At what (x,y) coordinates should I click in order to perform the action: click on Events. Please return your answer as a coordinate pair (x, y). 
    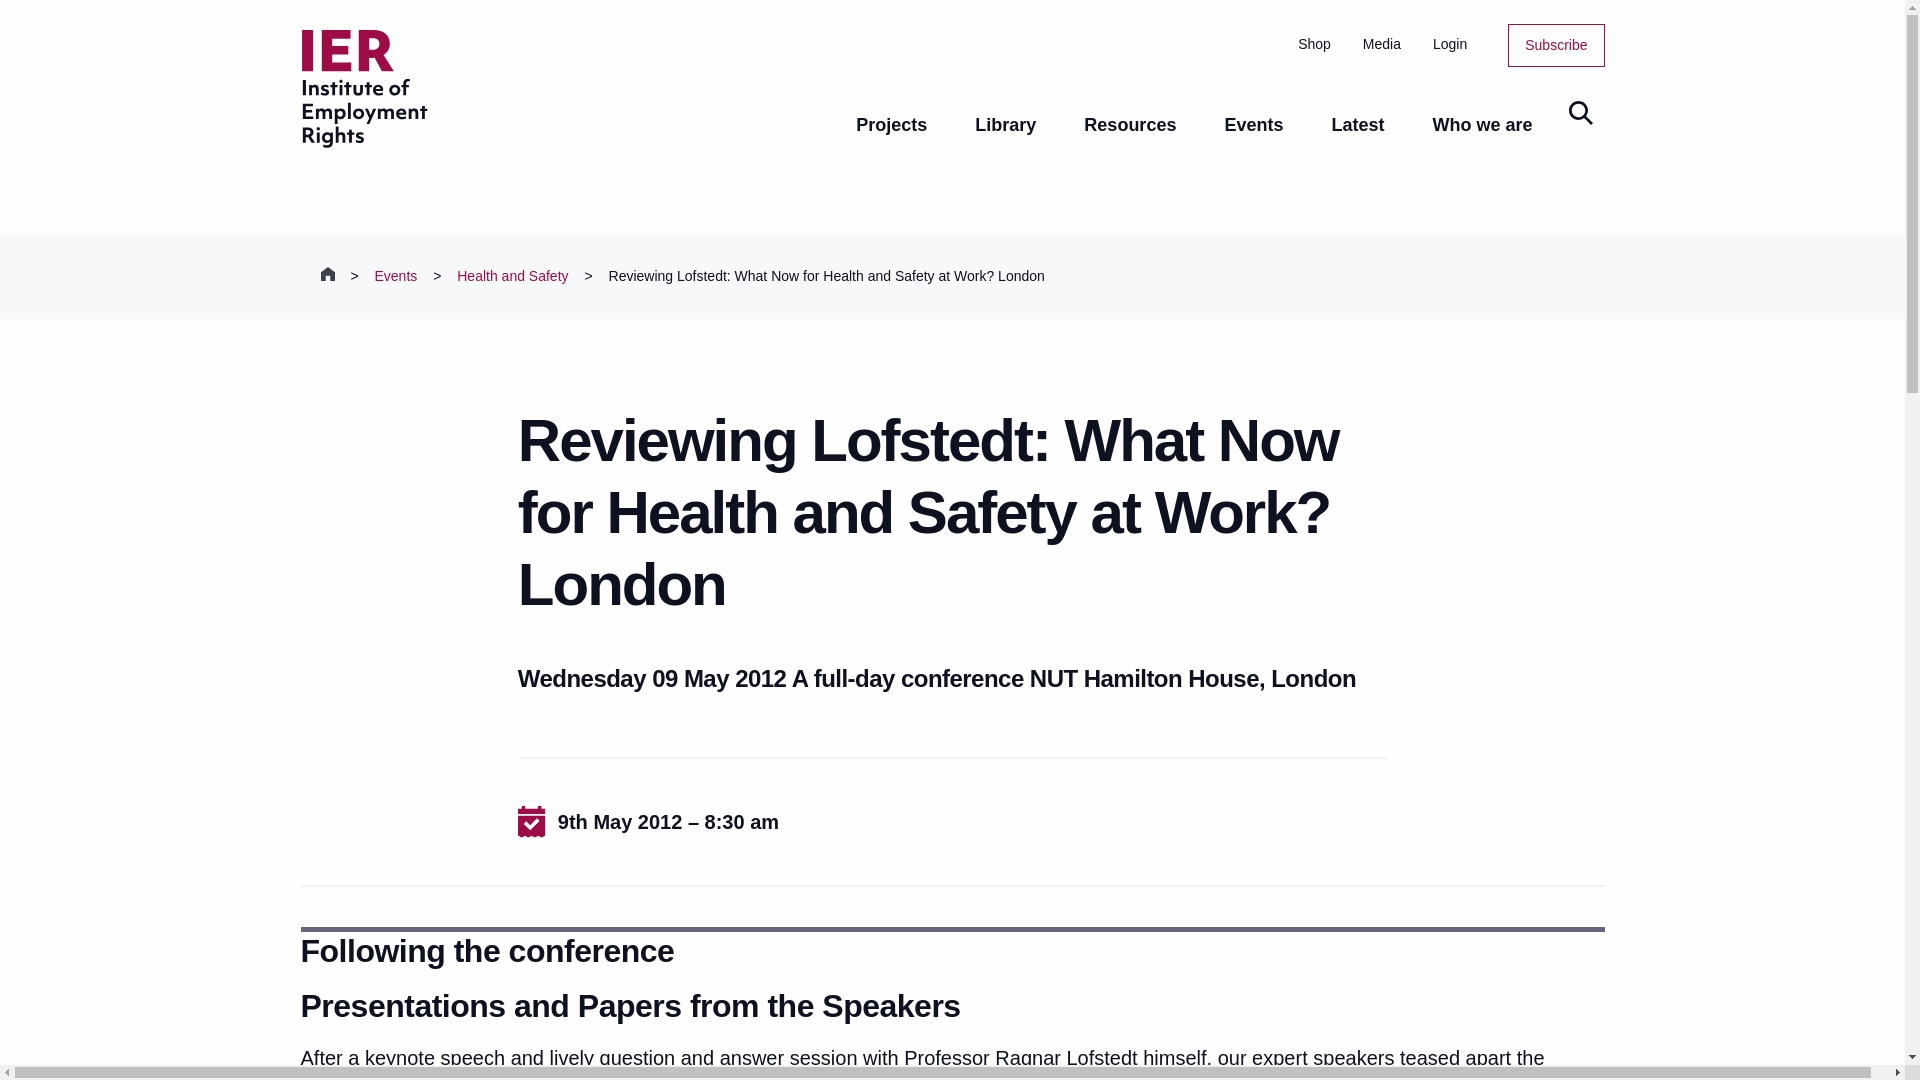
    Looking at the image, I should click on (1254, 140).